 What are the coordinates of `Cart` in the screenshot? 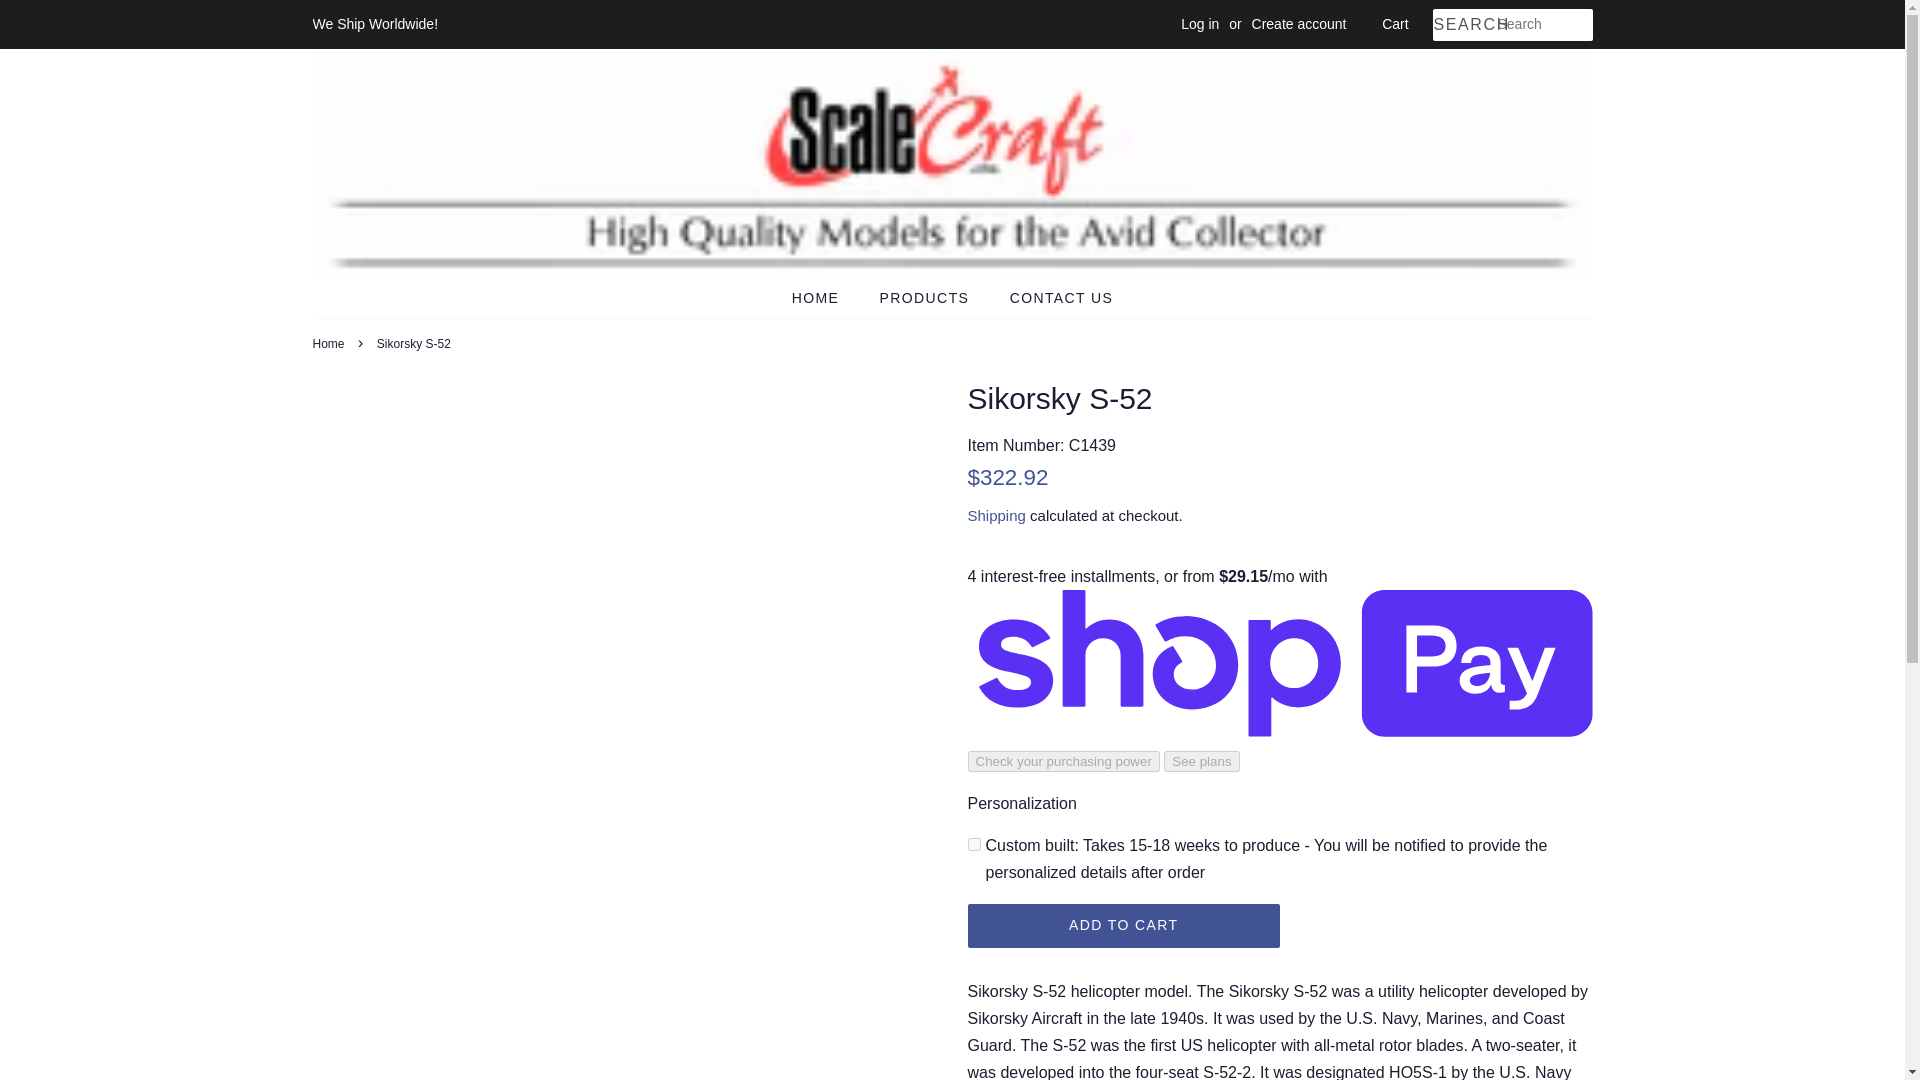 It's located at (1394, 24).